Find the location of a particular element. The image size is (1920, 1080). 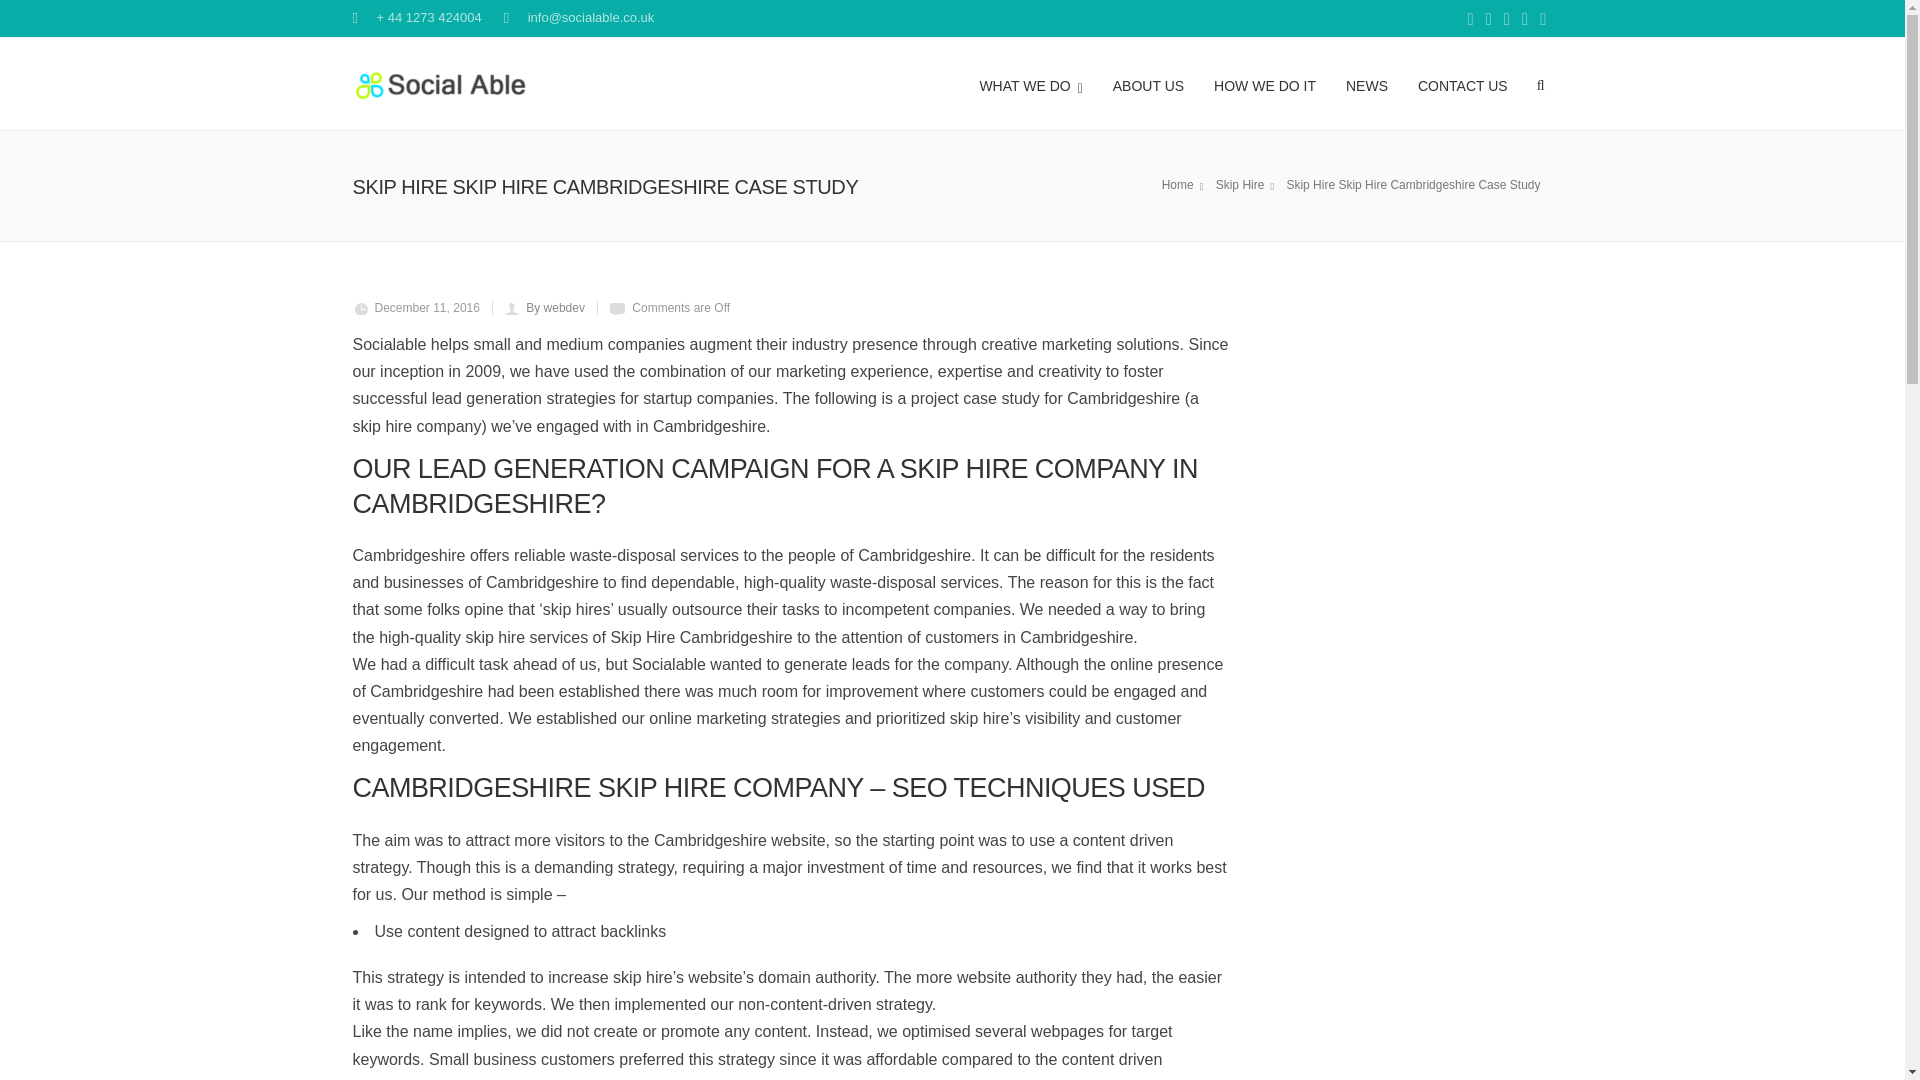

WHAT WE DO is located at coordinates (1030, 83).